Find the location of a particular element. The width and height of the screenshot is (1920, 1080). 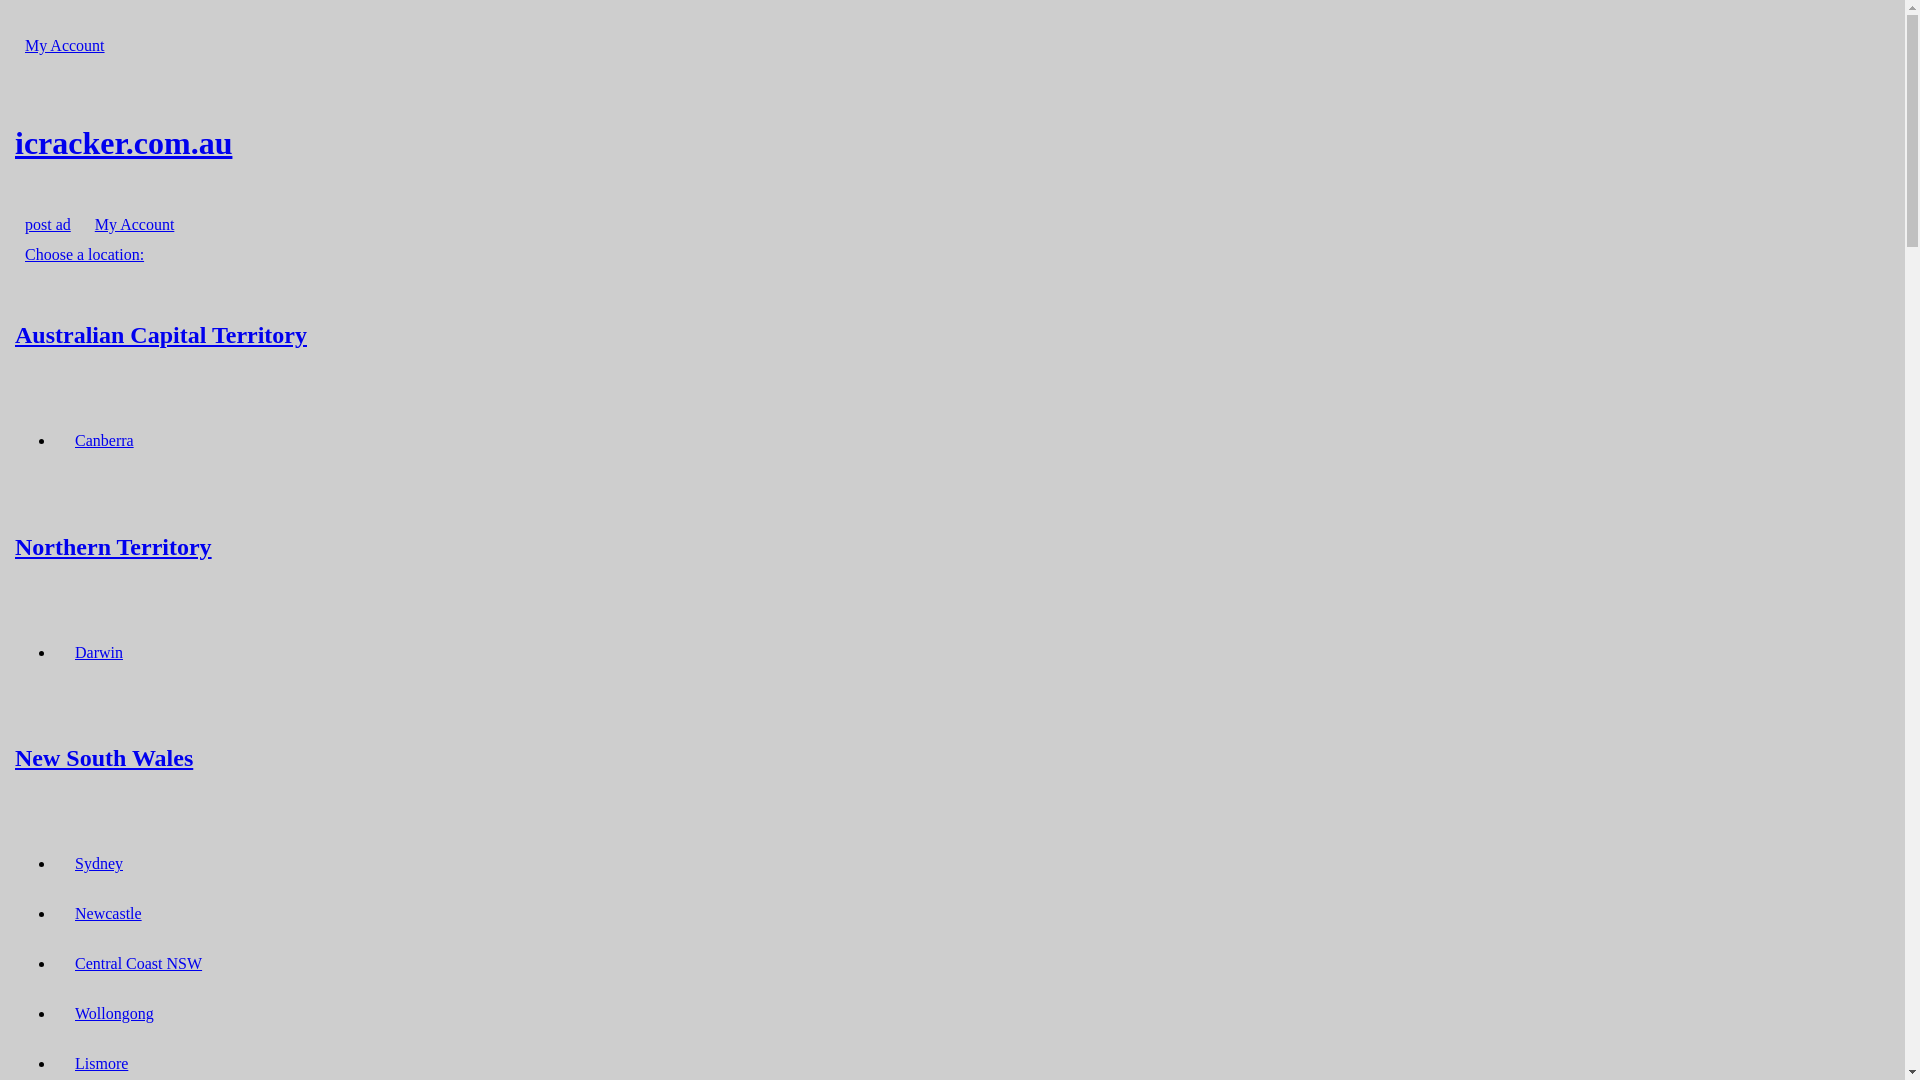

My Account is located at coordinates (135, 224).